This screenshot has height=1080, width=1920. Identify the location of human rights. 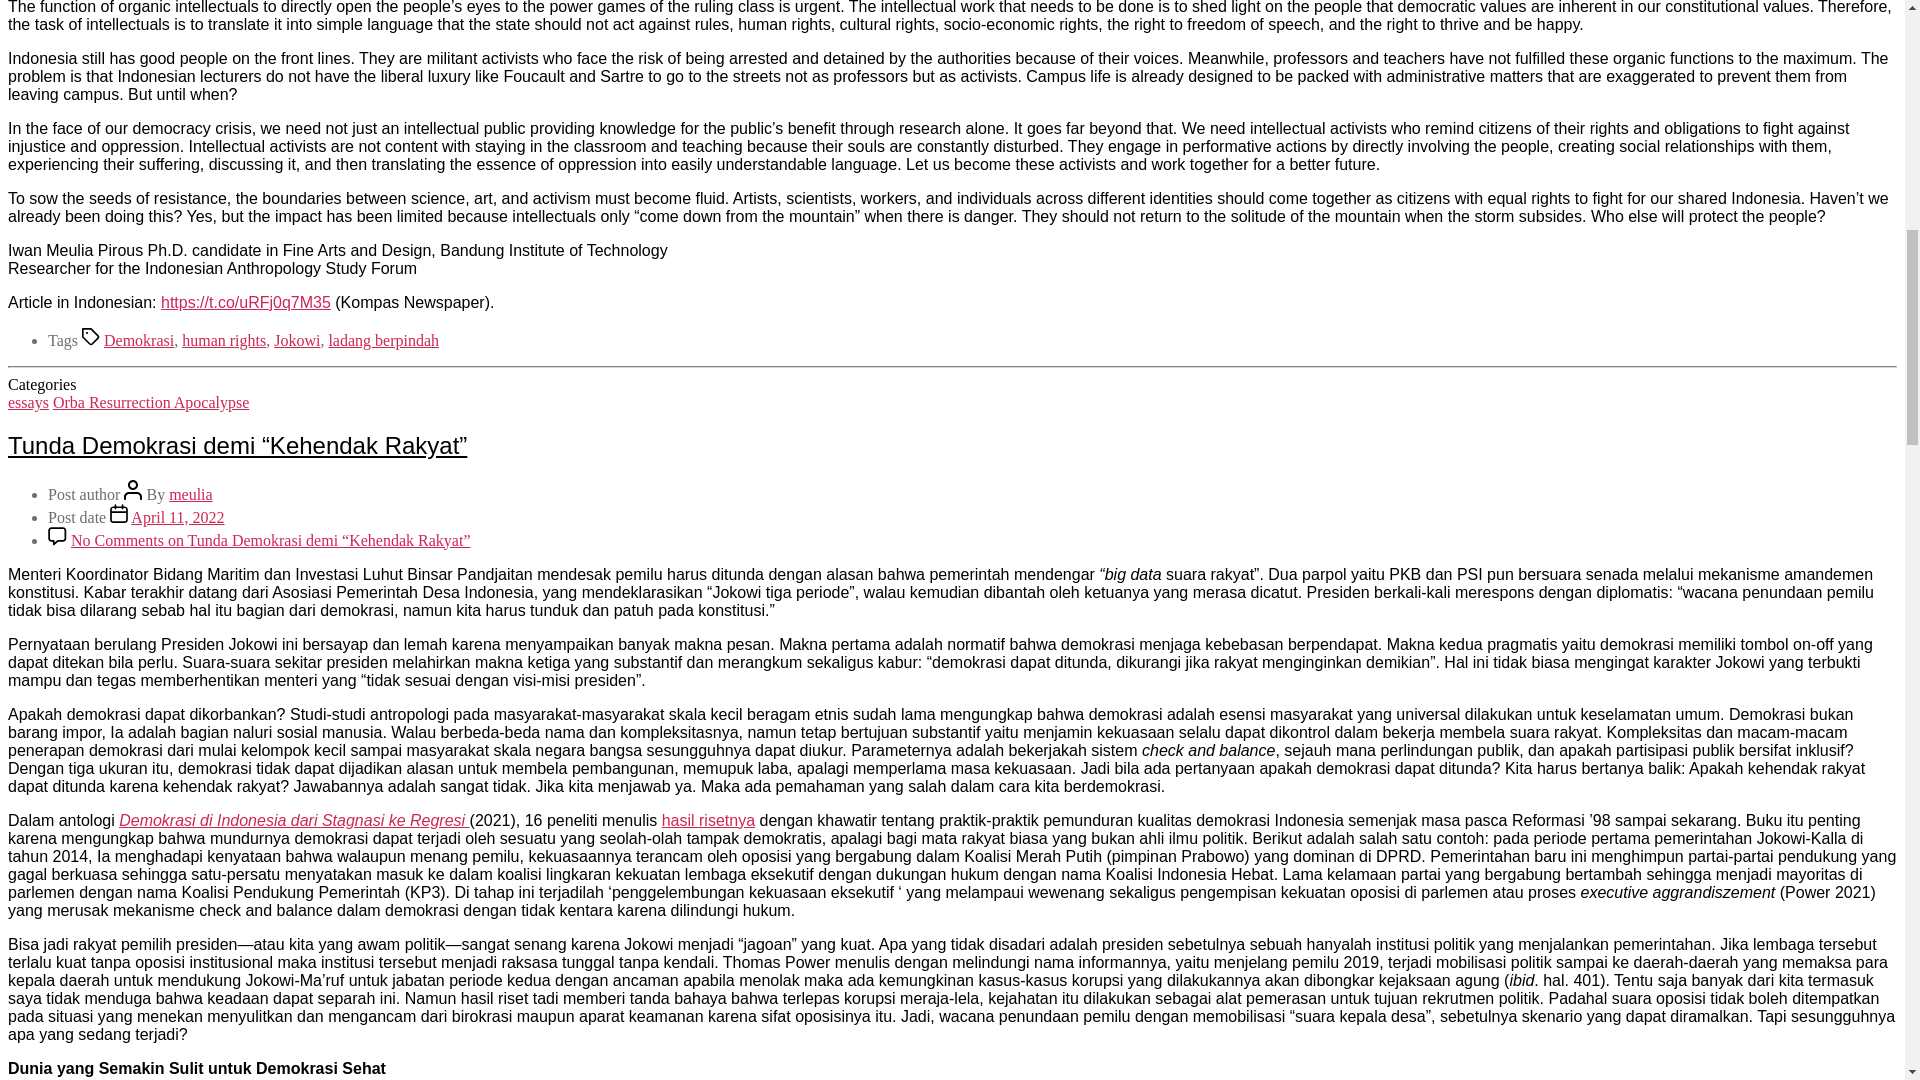
(224, 340).